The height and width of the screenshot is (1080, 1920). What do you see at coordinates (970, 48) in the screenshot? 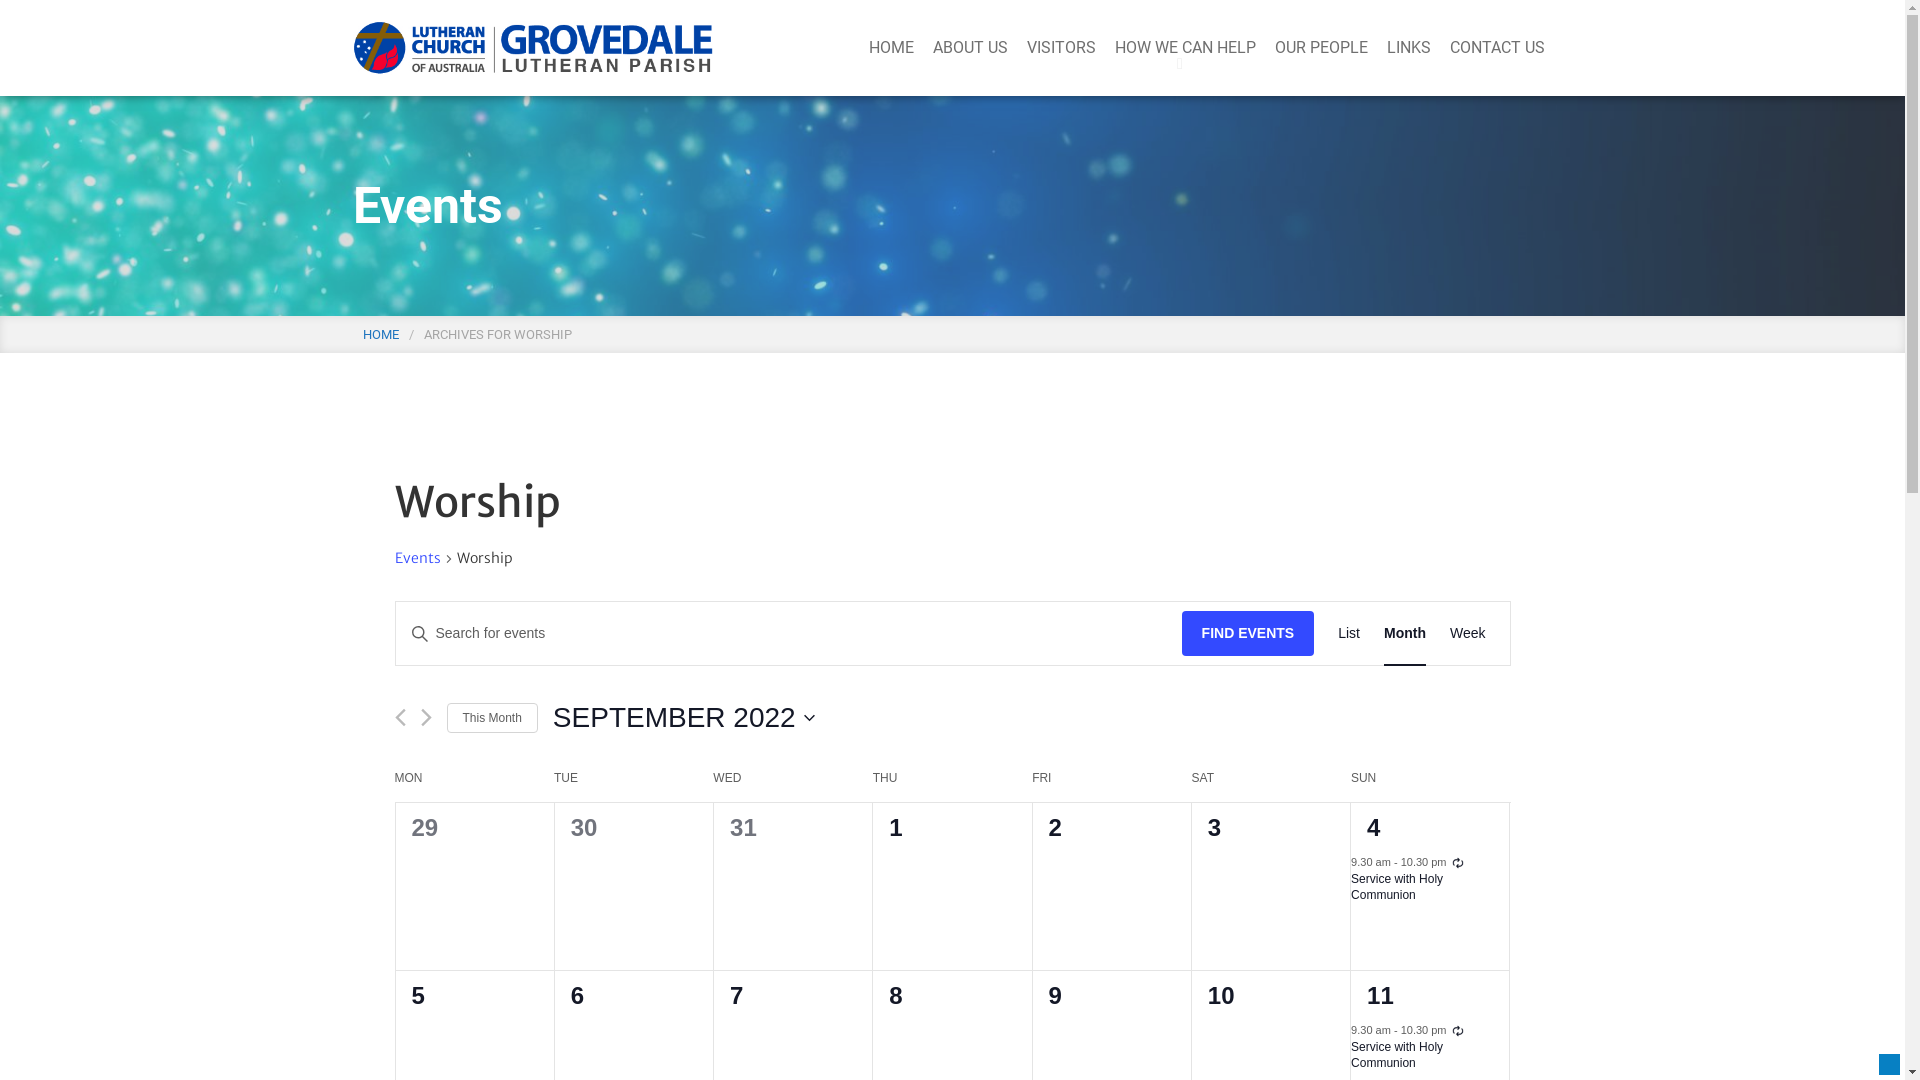
I see `ABOUT US` at bounding box center [970, 48].